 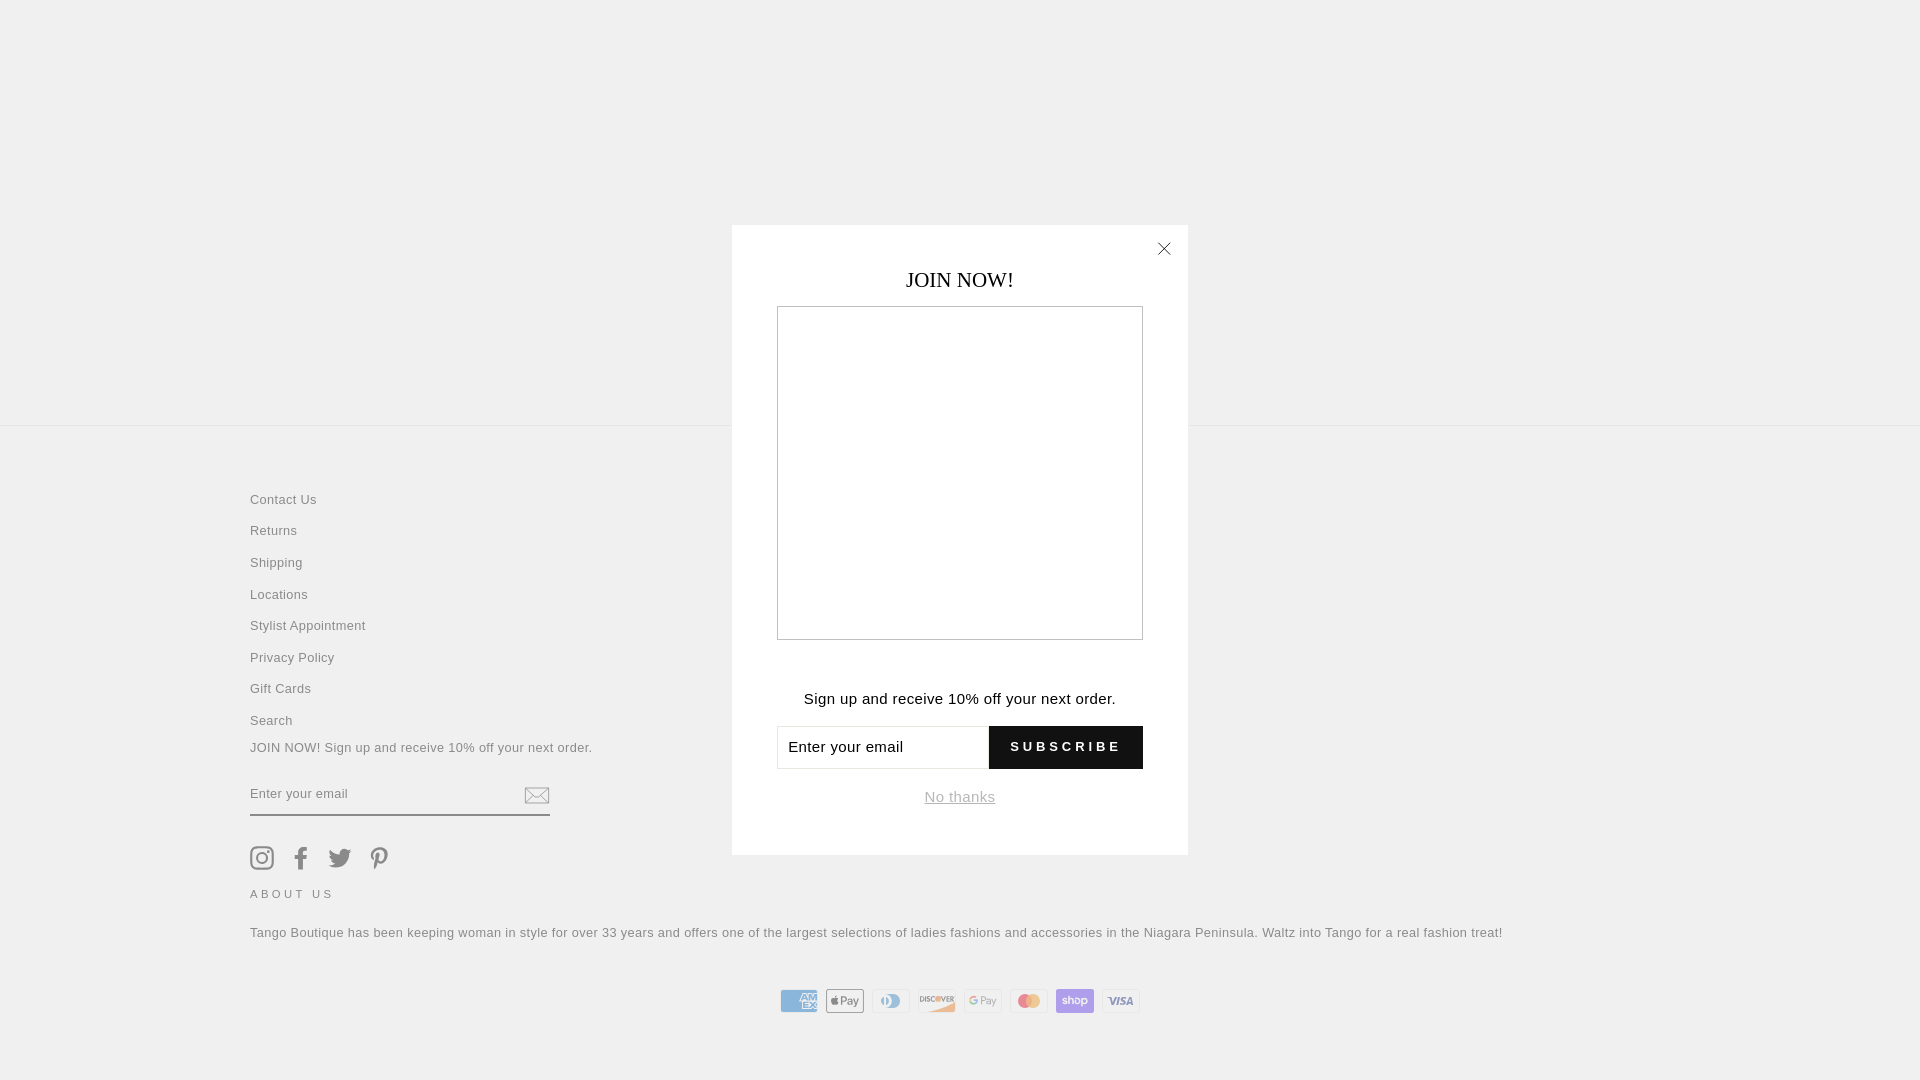 What do you see at coordinates (844, 1001) in the screenshot?
I see `Apple Pay` at bounding box center [844, 1001].